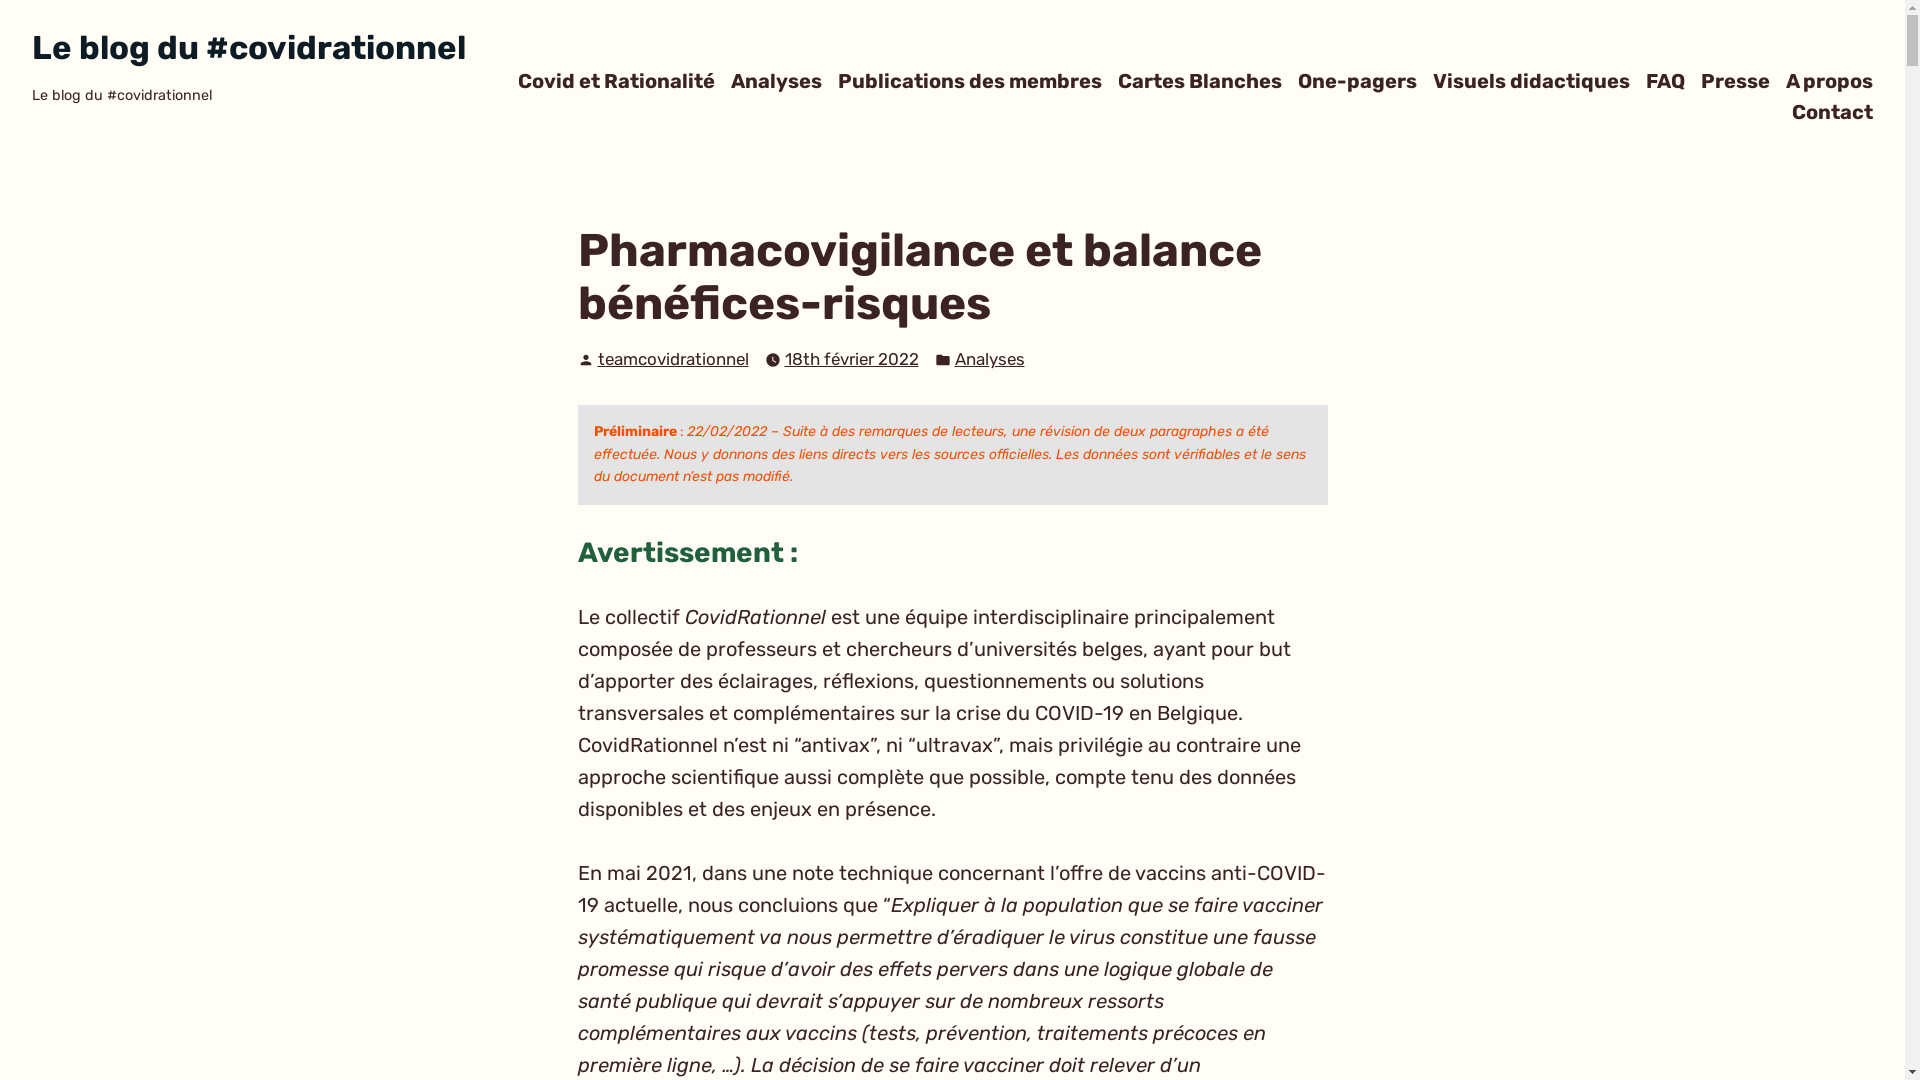  I want to click on Cartes Blanches, so click(1200, 80).